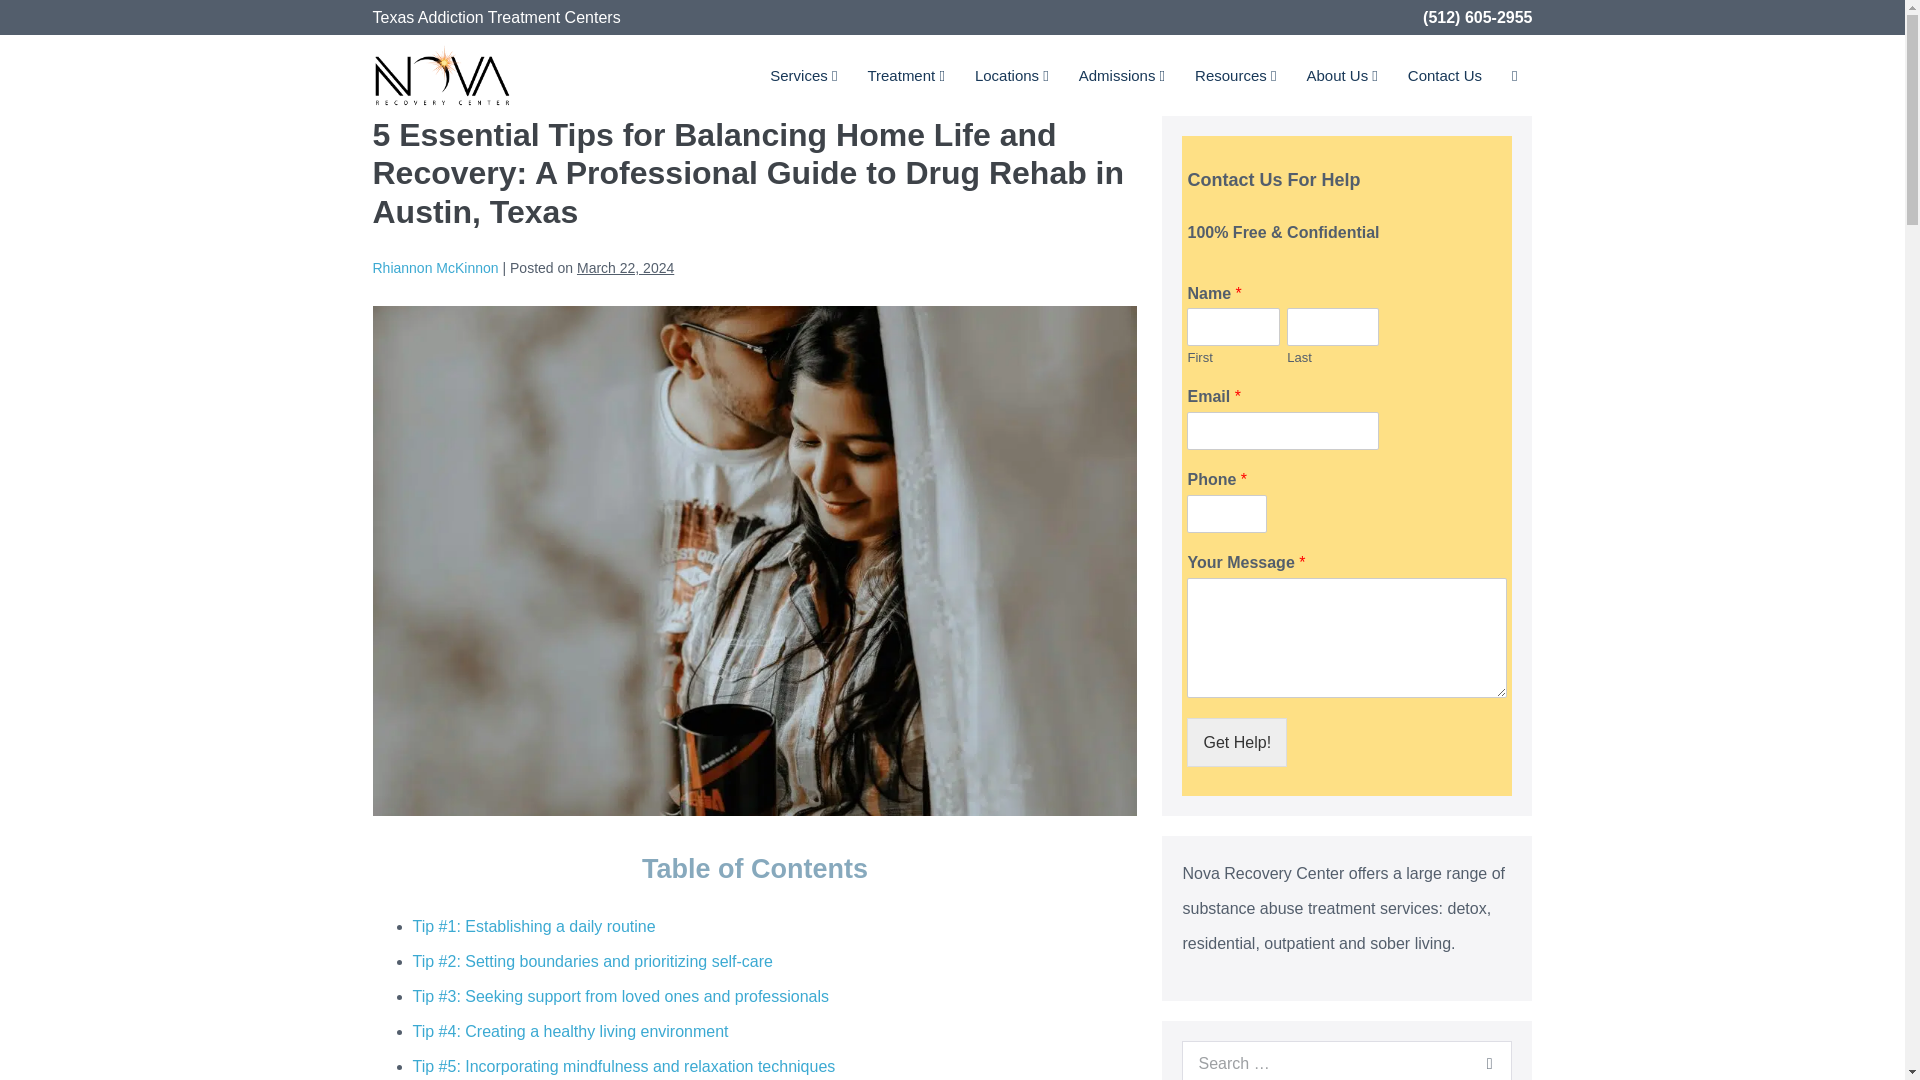  What do you see at coordinates (1012, 74) in the screenshot?
I see `Locations` at bounding box center [1012, 74].